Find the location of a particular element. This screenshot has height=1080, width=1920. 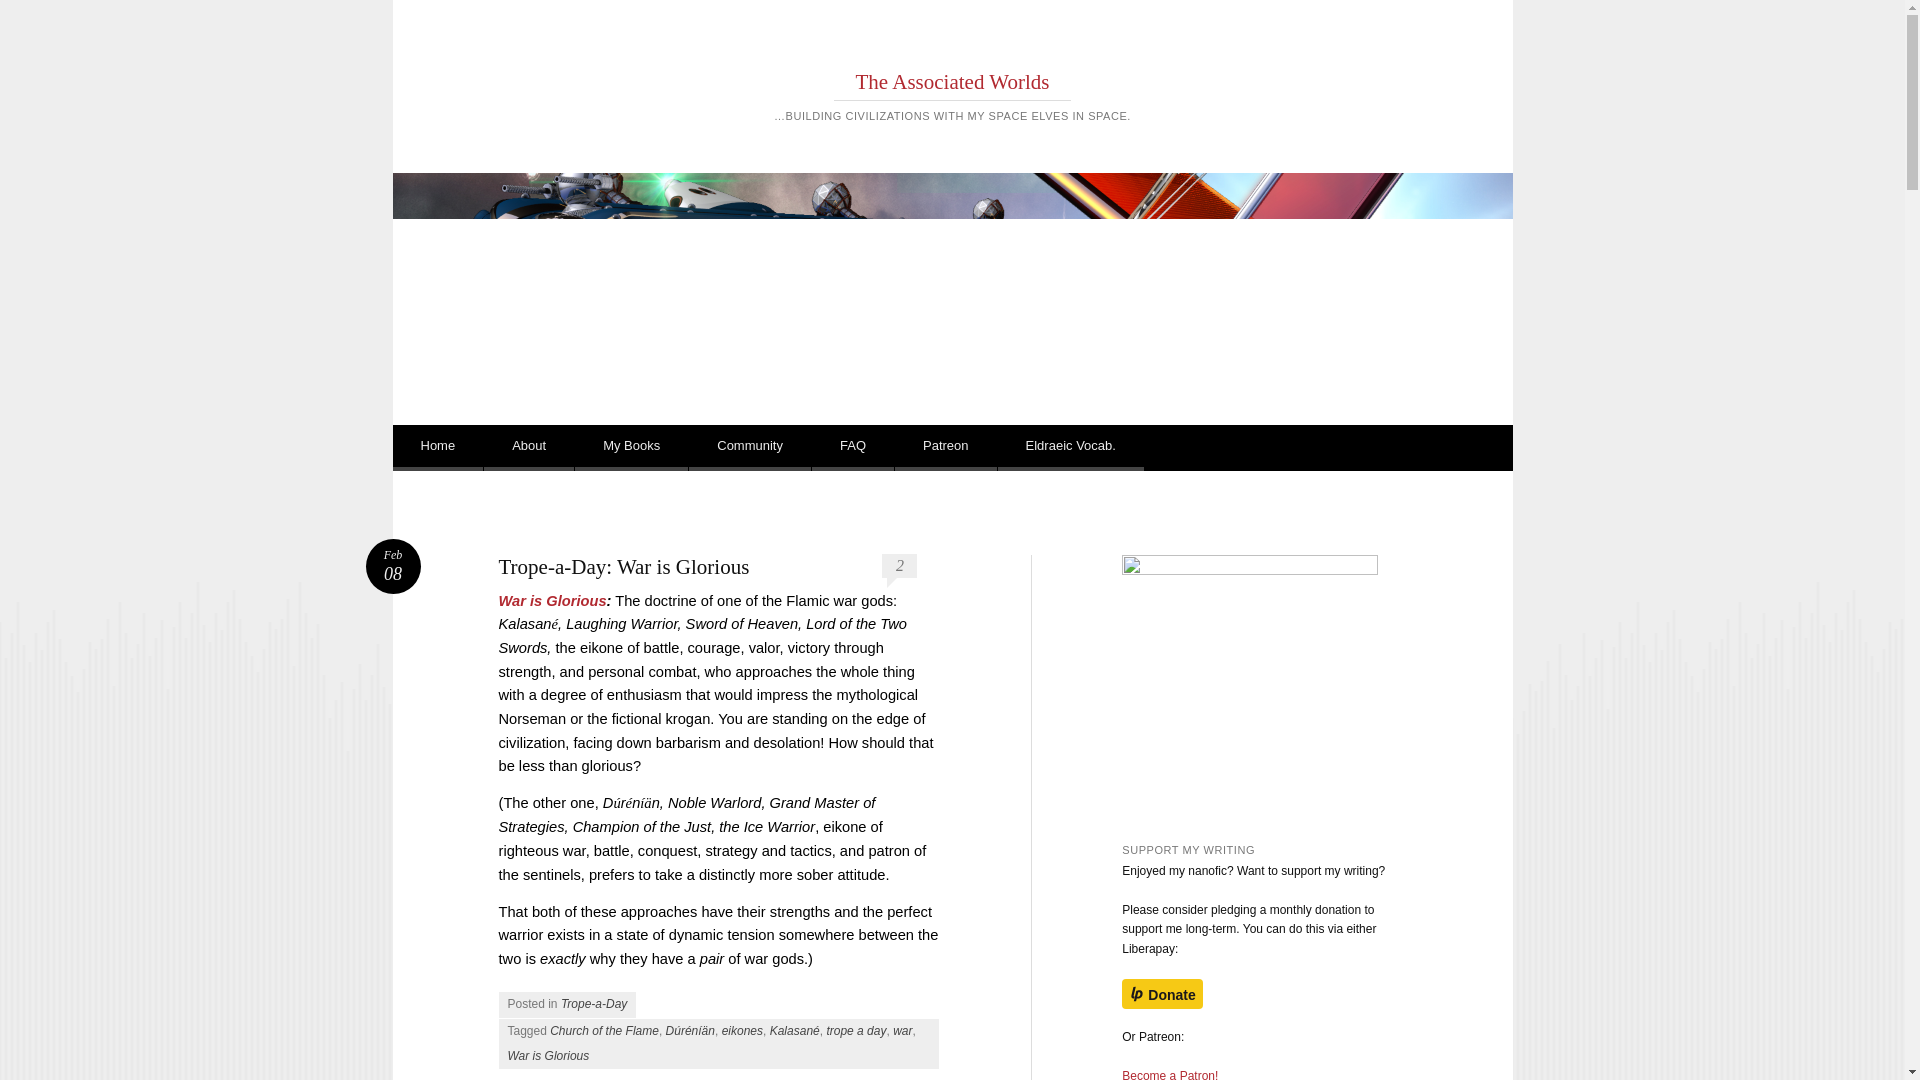

Home is located at coordinates (437, 448).